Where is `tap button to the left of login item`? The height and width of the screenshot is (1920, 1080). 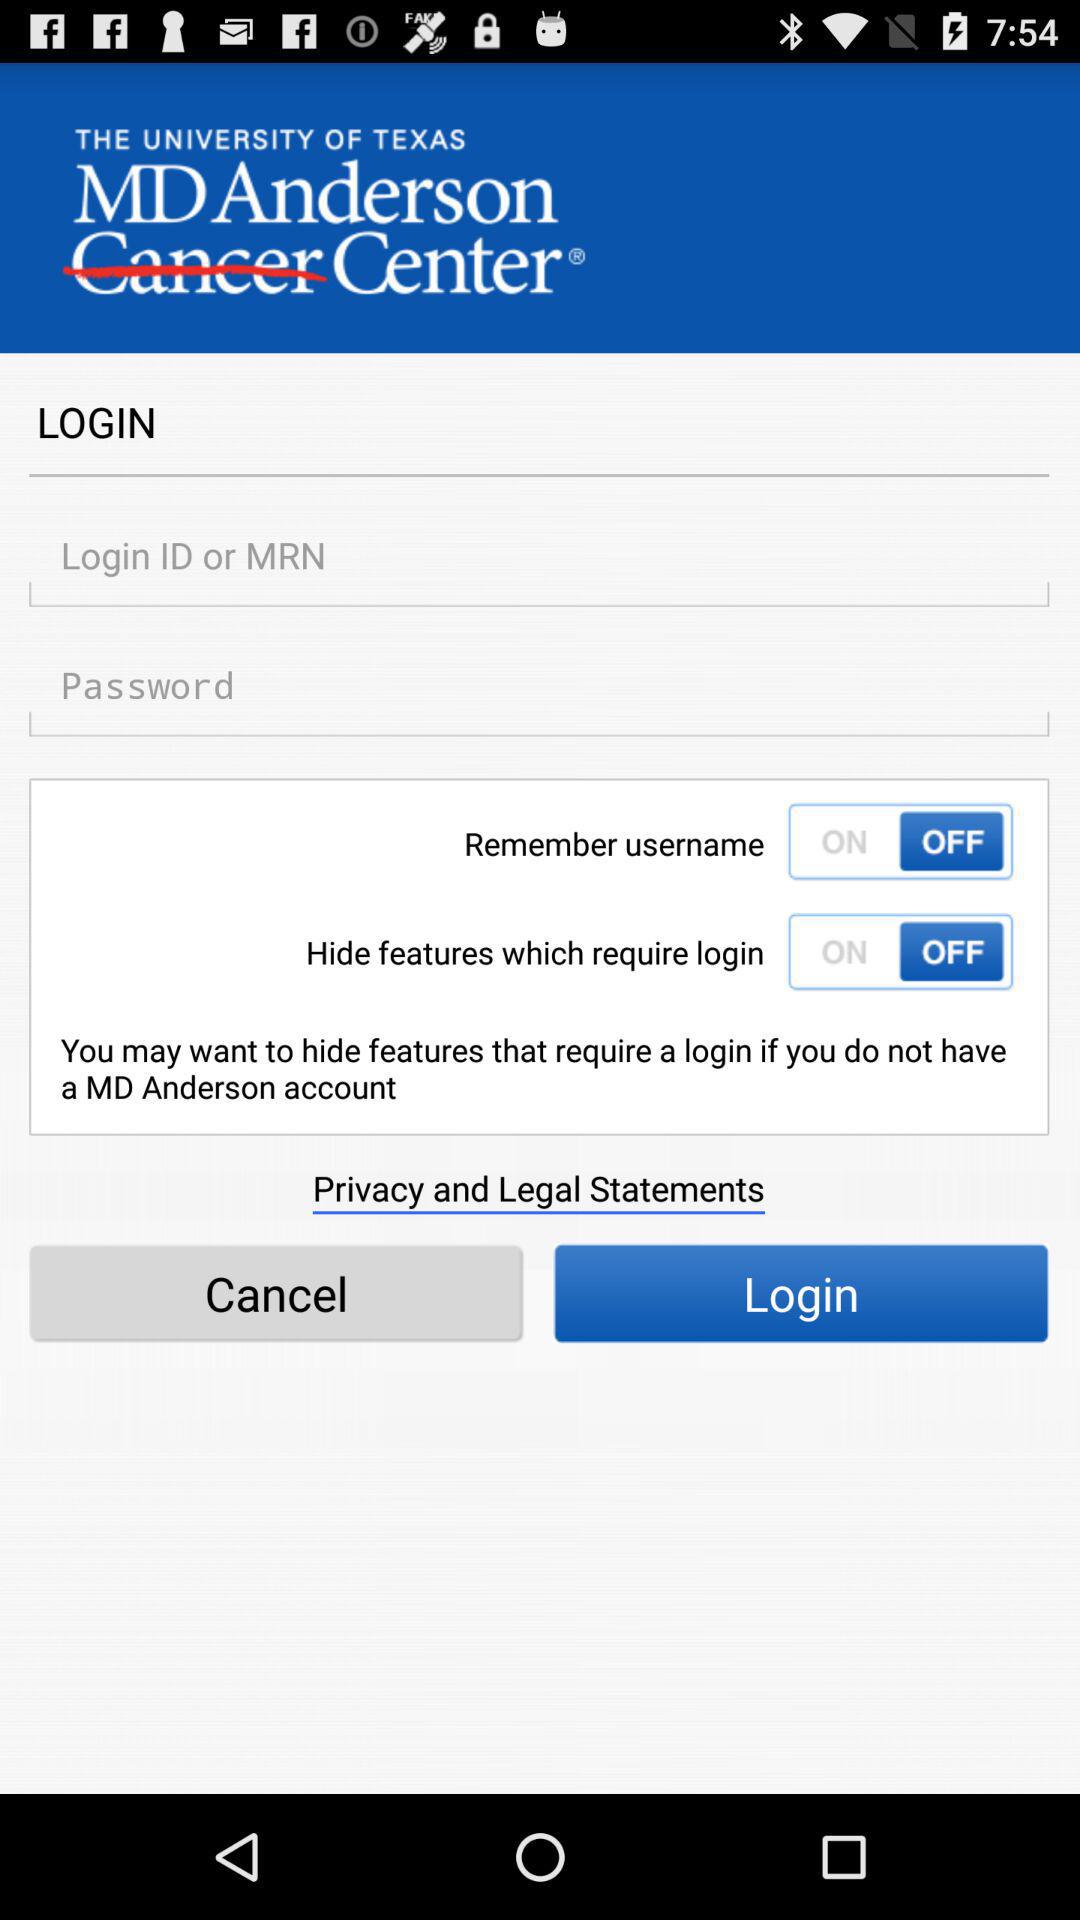 tap button to the left of login item is located at coordinates (276, 1294).